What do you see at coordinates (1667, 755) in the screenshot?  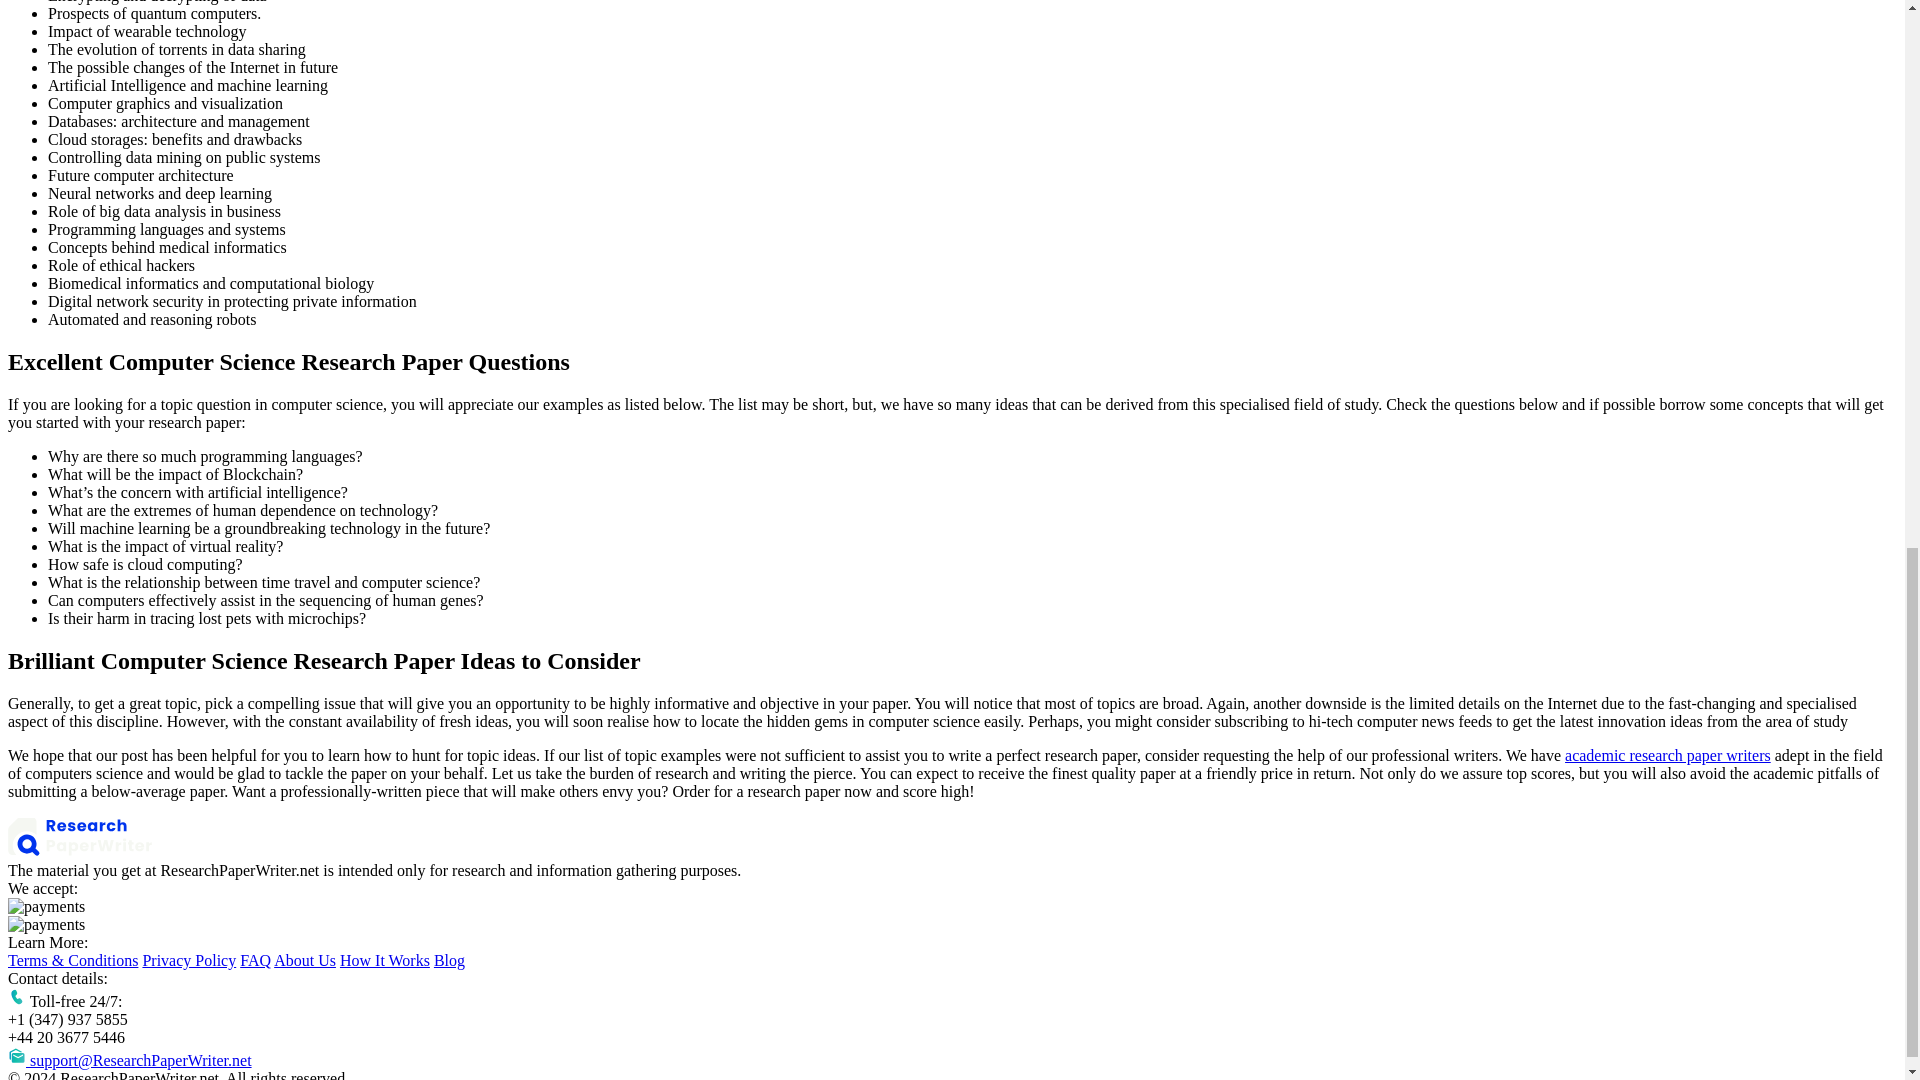 I see `academic research paper writers` at bounding box center [1667, 755].